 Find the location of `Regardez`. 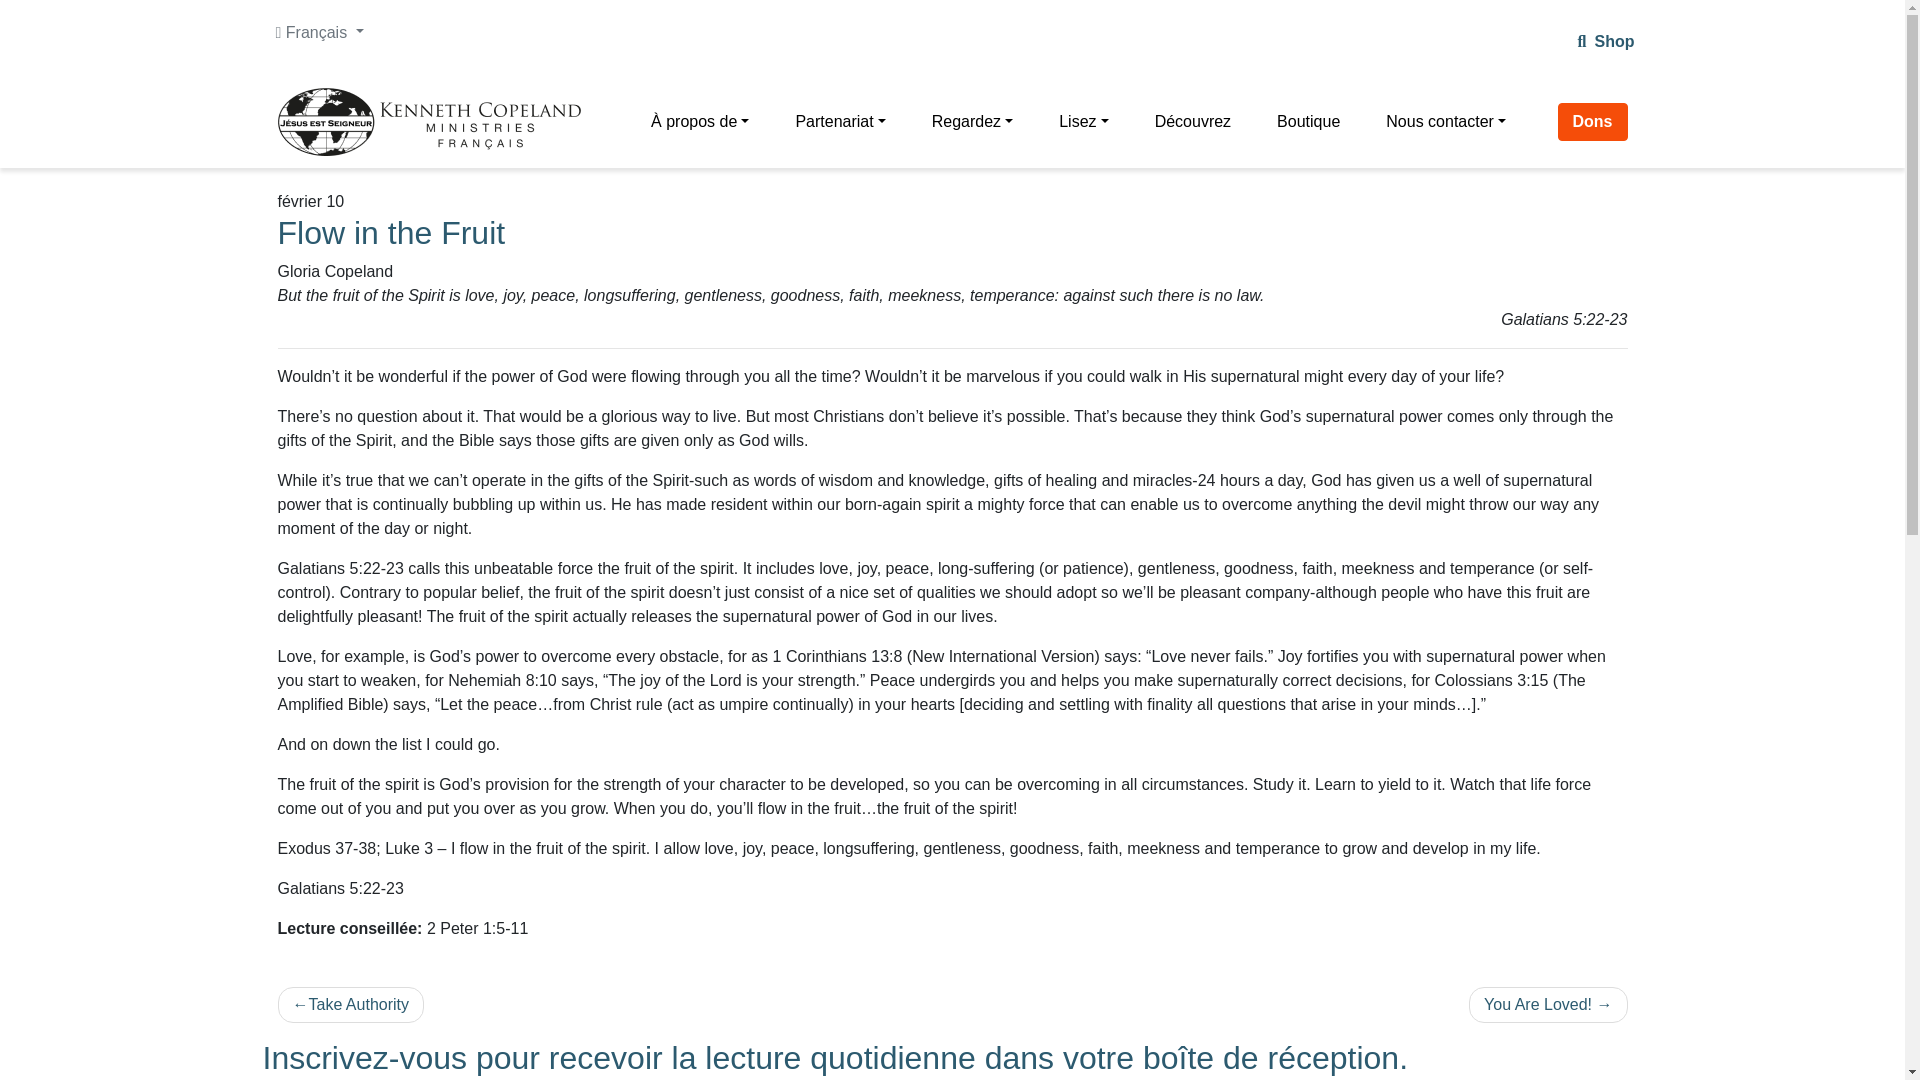

Regardez is located at coordinates (972, 121).